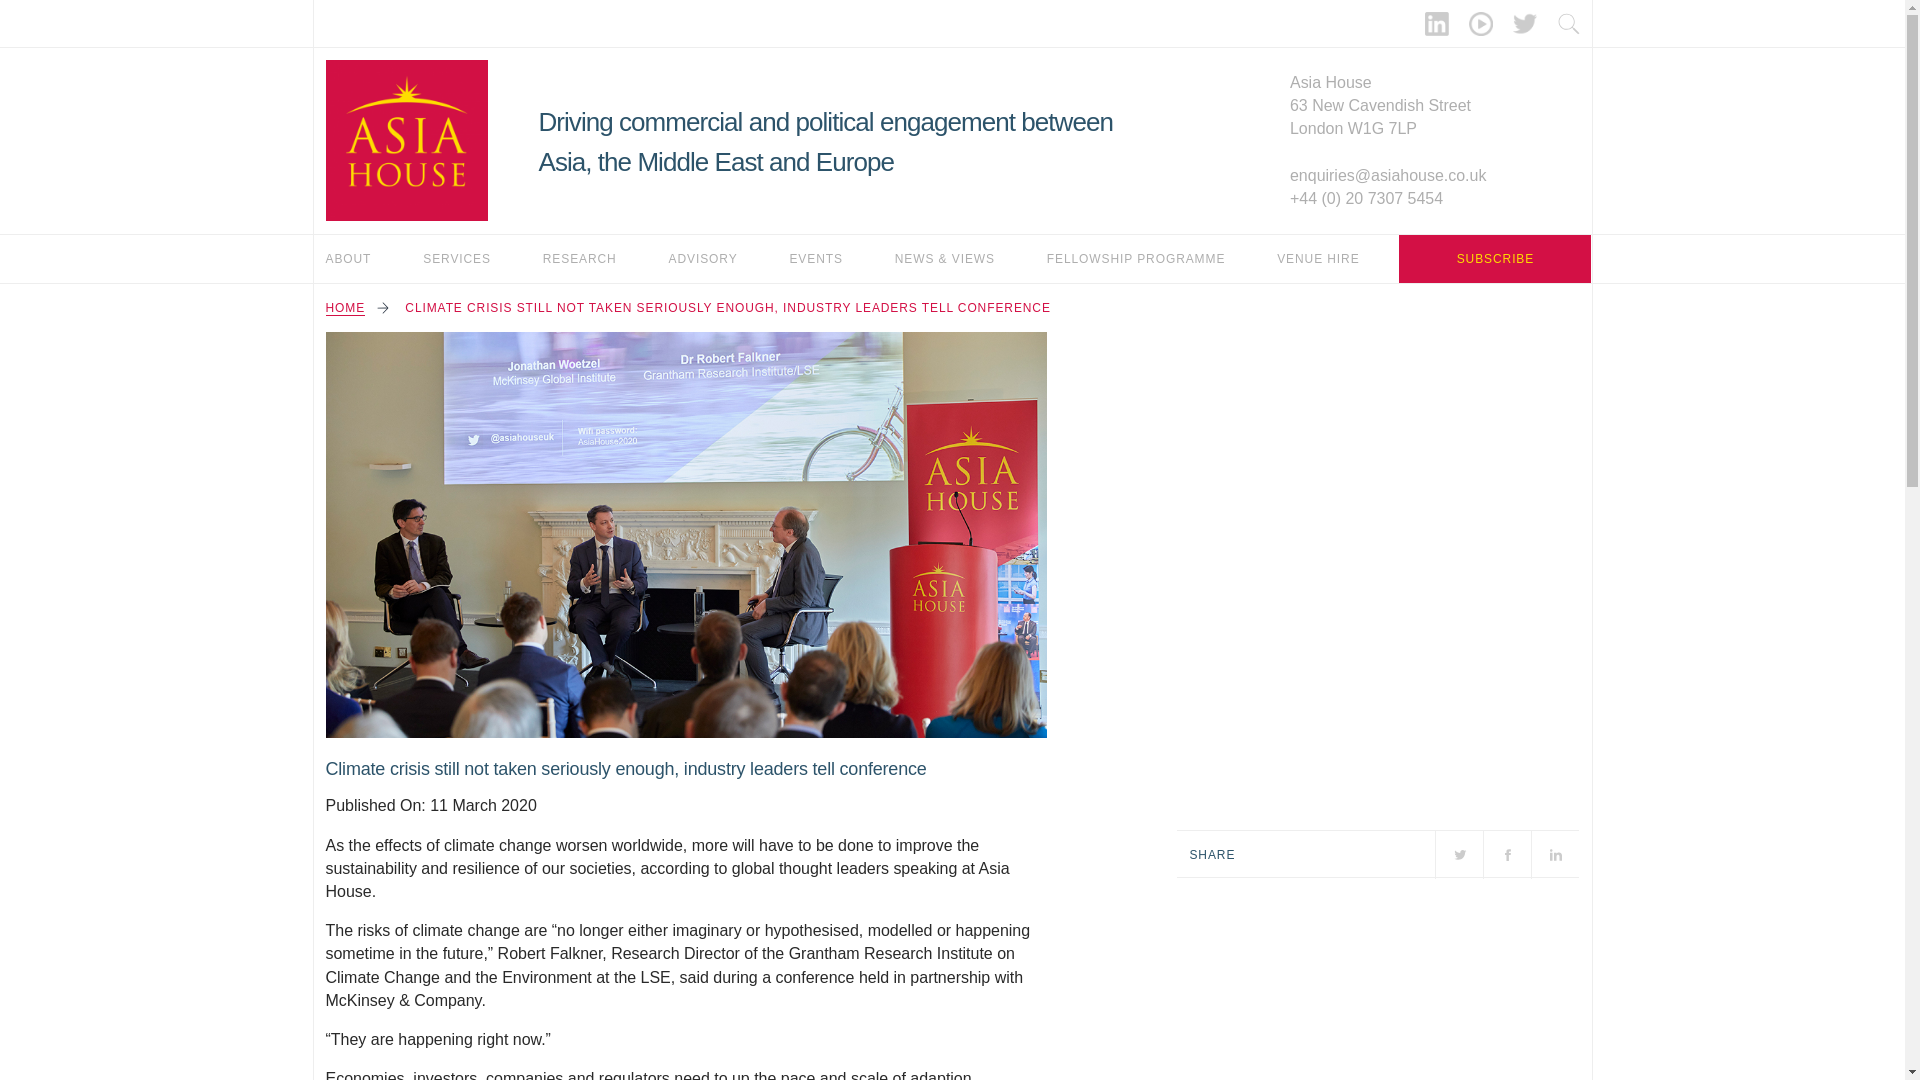 The image size is (1920, 1080). I want to click on Asia House, so click(406, 140).